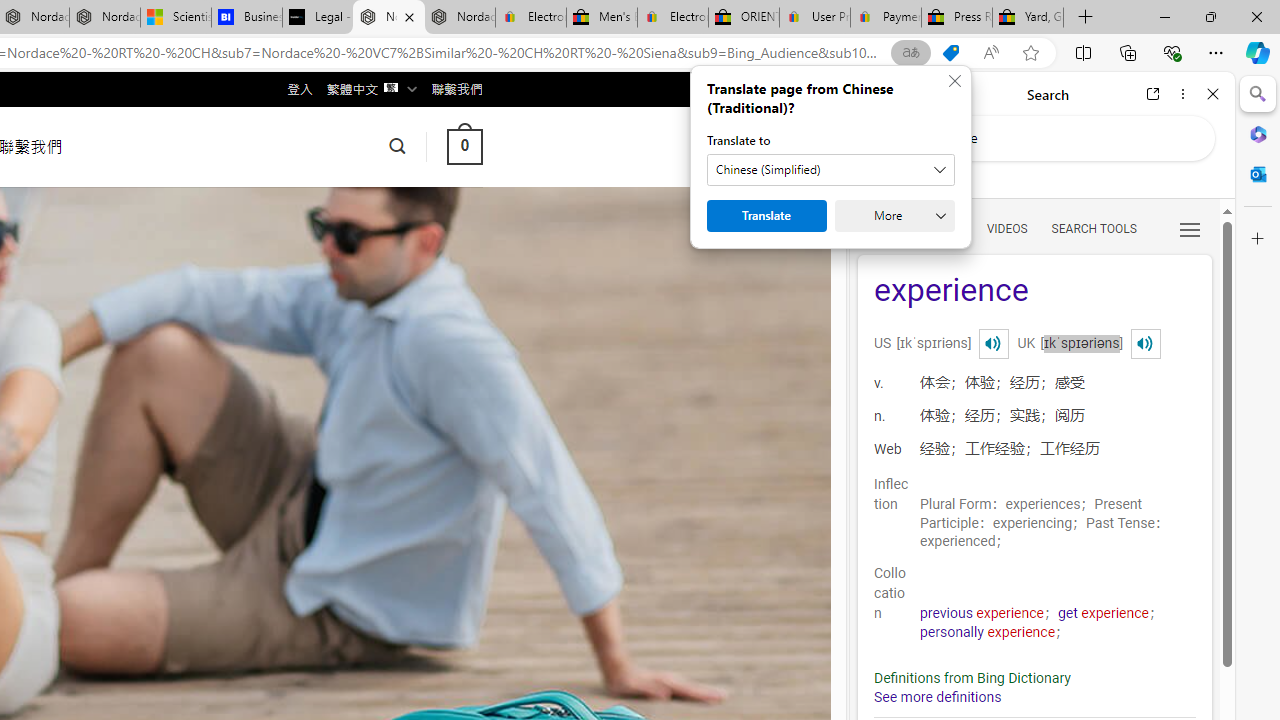 This screenshot has height=720, width=1280. Describe the element at coordinates (1258, 239) in the screenshot. I see `Customize` at that location.